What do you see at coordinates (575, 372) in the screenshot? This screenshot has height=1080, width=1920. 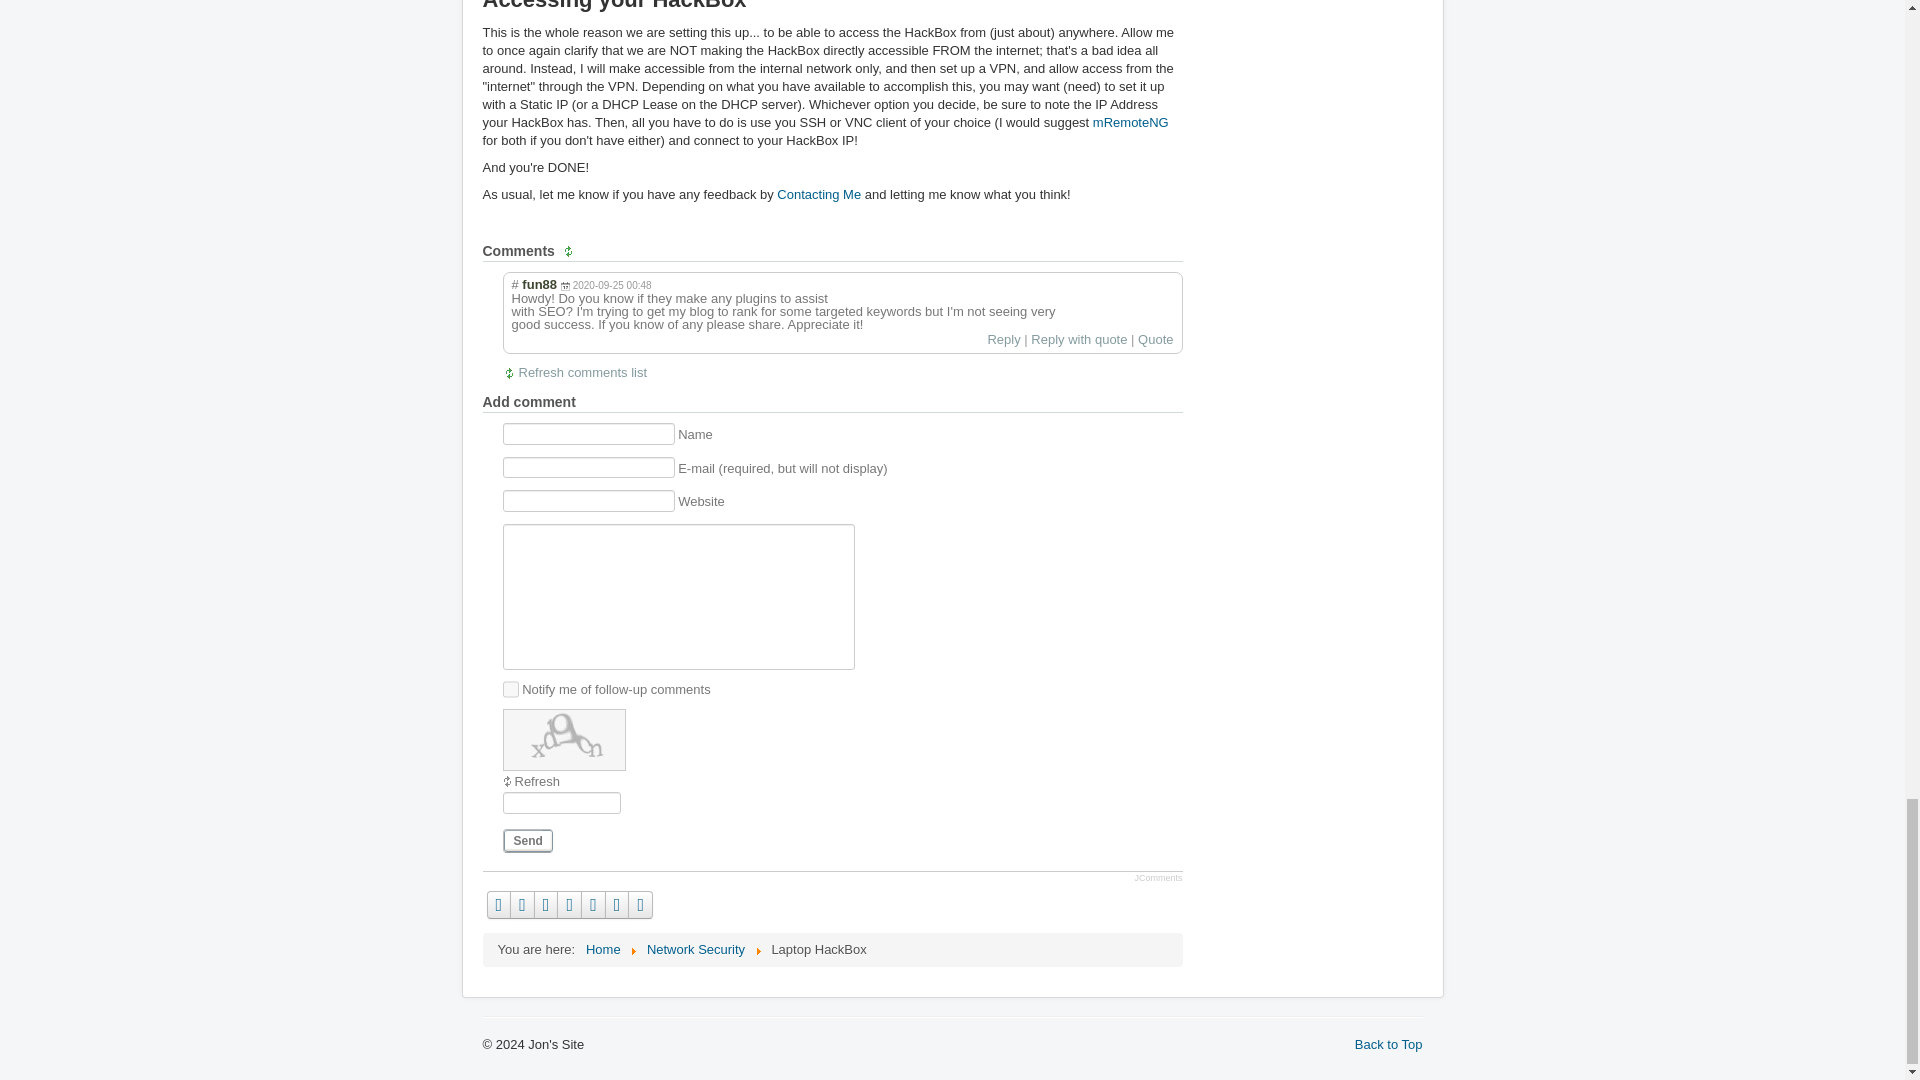 I see `Refresh comments list` at bounding box center [575, 372].